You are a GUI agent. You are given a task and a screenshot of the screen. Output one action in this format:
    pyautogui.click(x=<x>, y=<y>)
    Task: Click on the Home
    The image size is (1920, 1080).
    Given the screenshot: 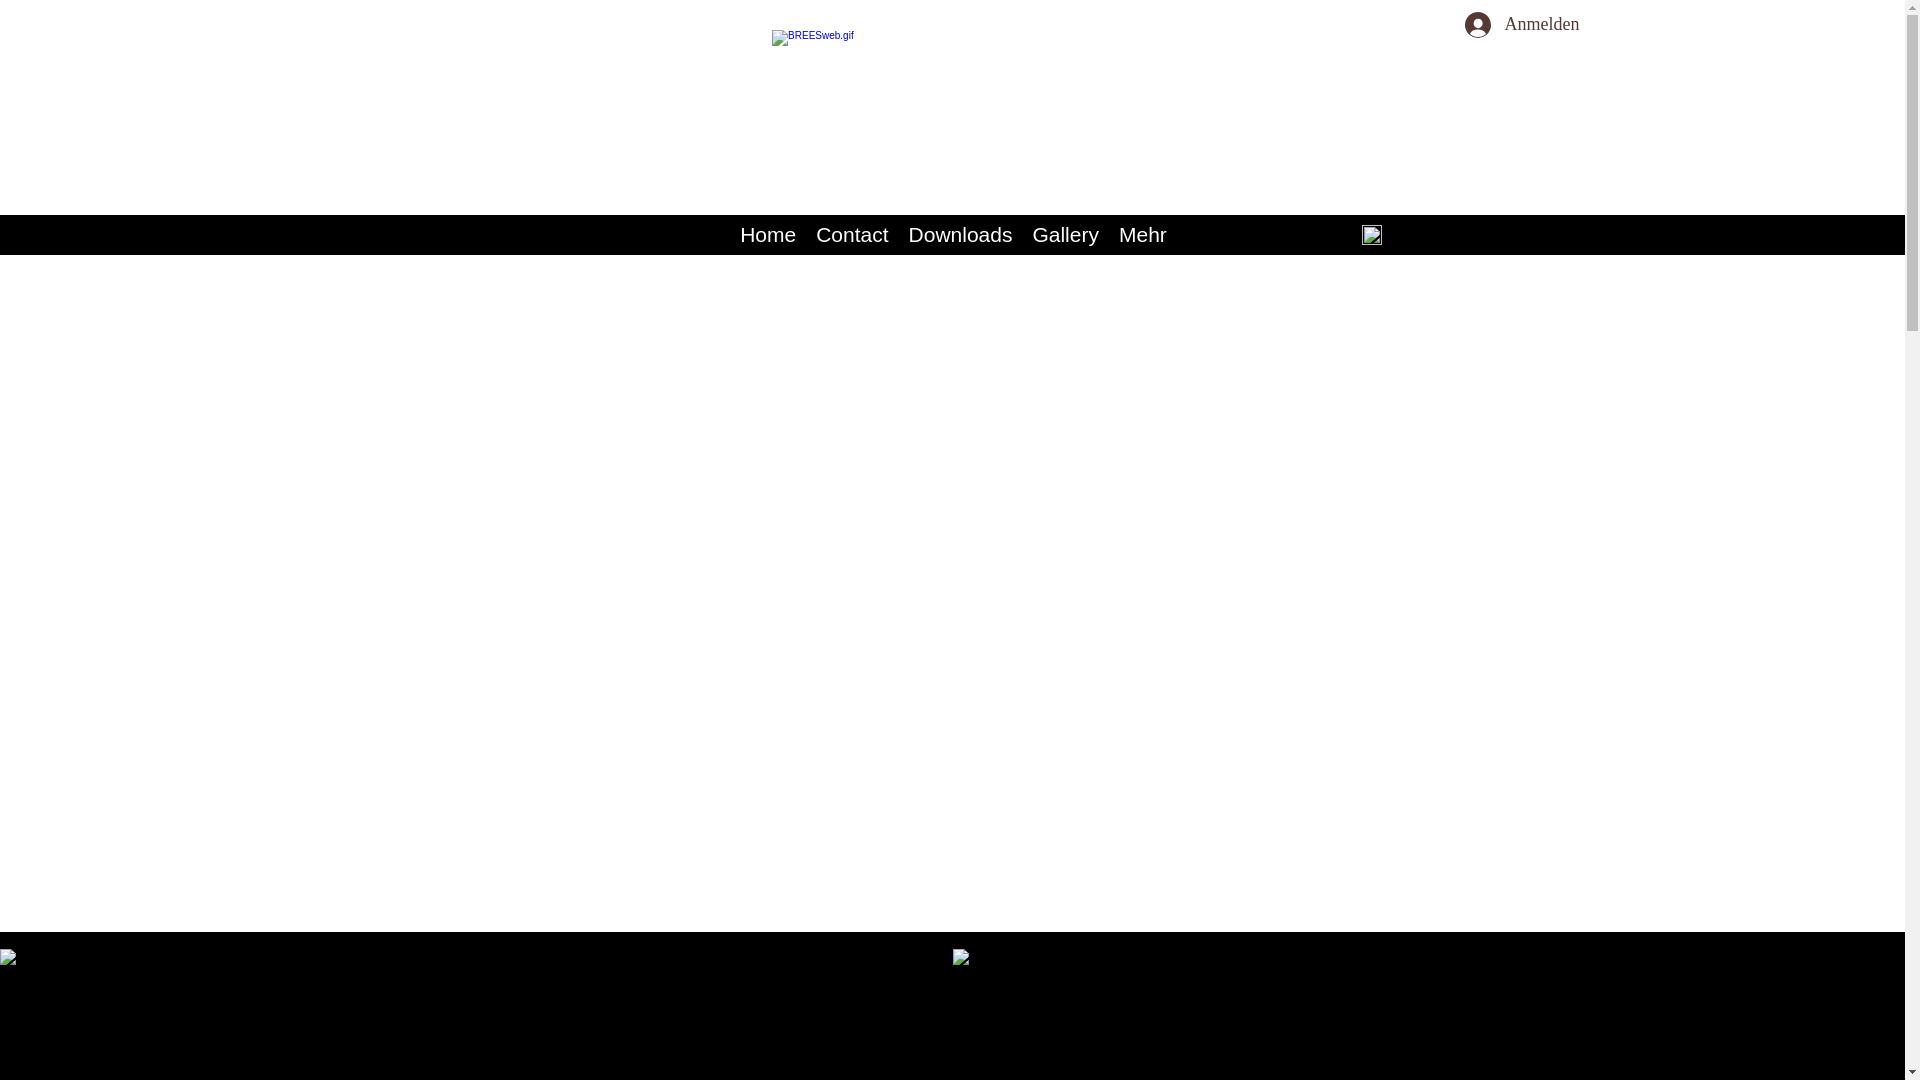 What is the action you would take?
    pyautogui.click(x=768, y=235)
    